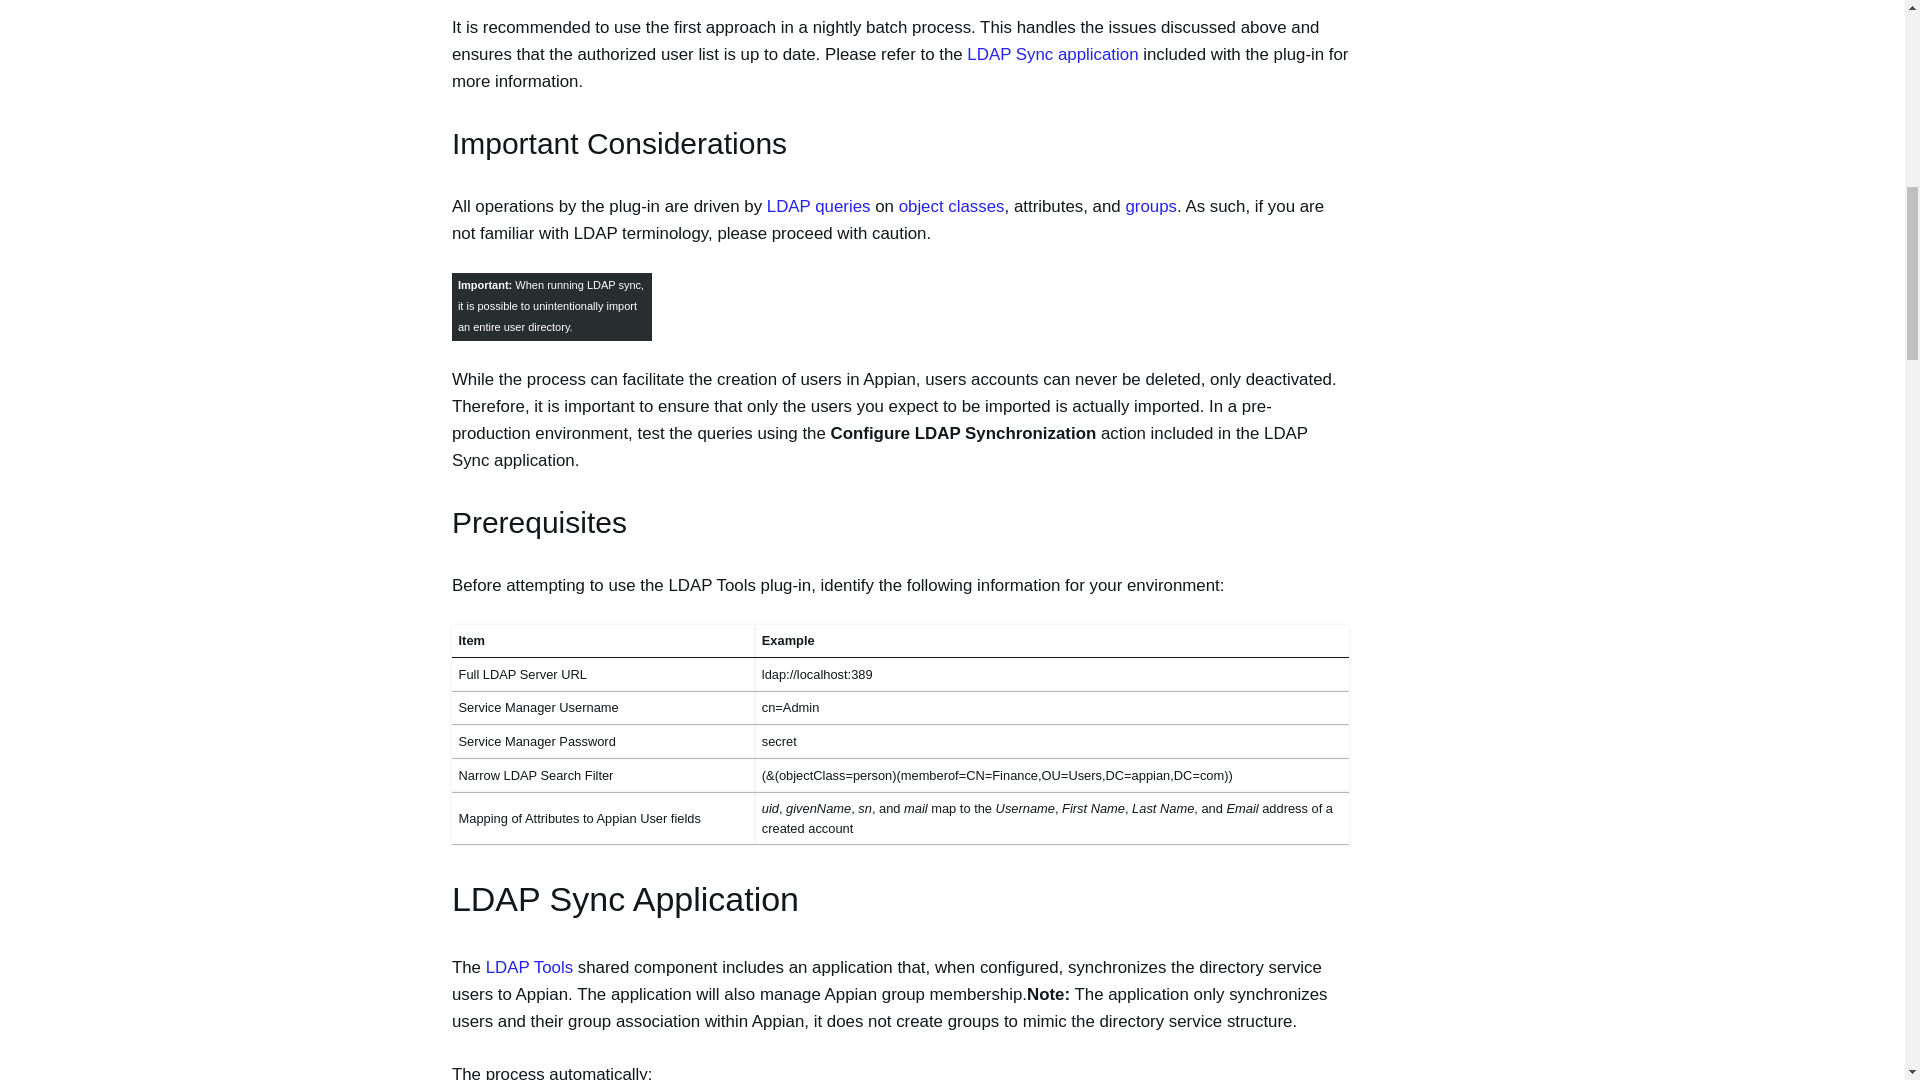 The width and height of the screenshot is (1920, 1080). I want to click on LDAP Tools, so click(528, 967).